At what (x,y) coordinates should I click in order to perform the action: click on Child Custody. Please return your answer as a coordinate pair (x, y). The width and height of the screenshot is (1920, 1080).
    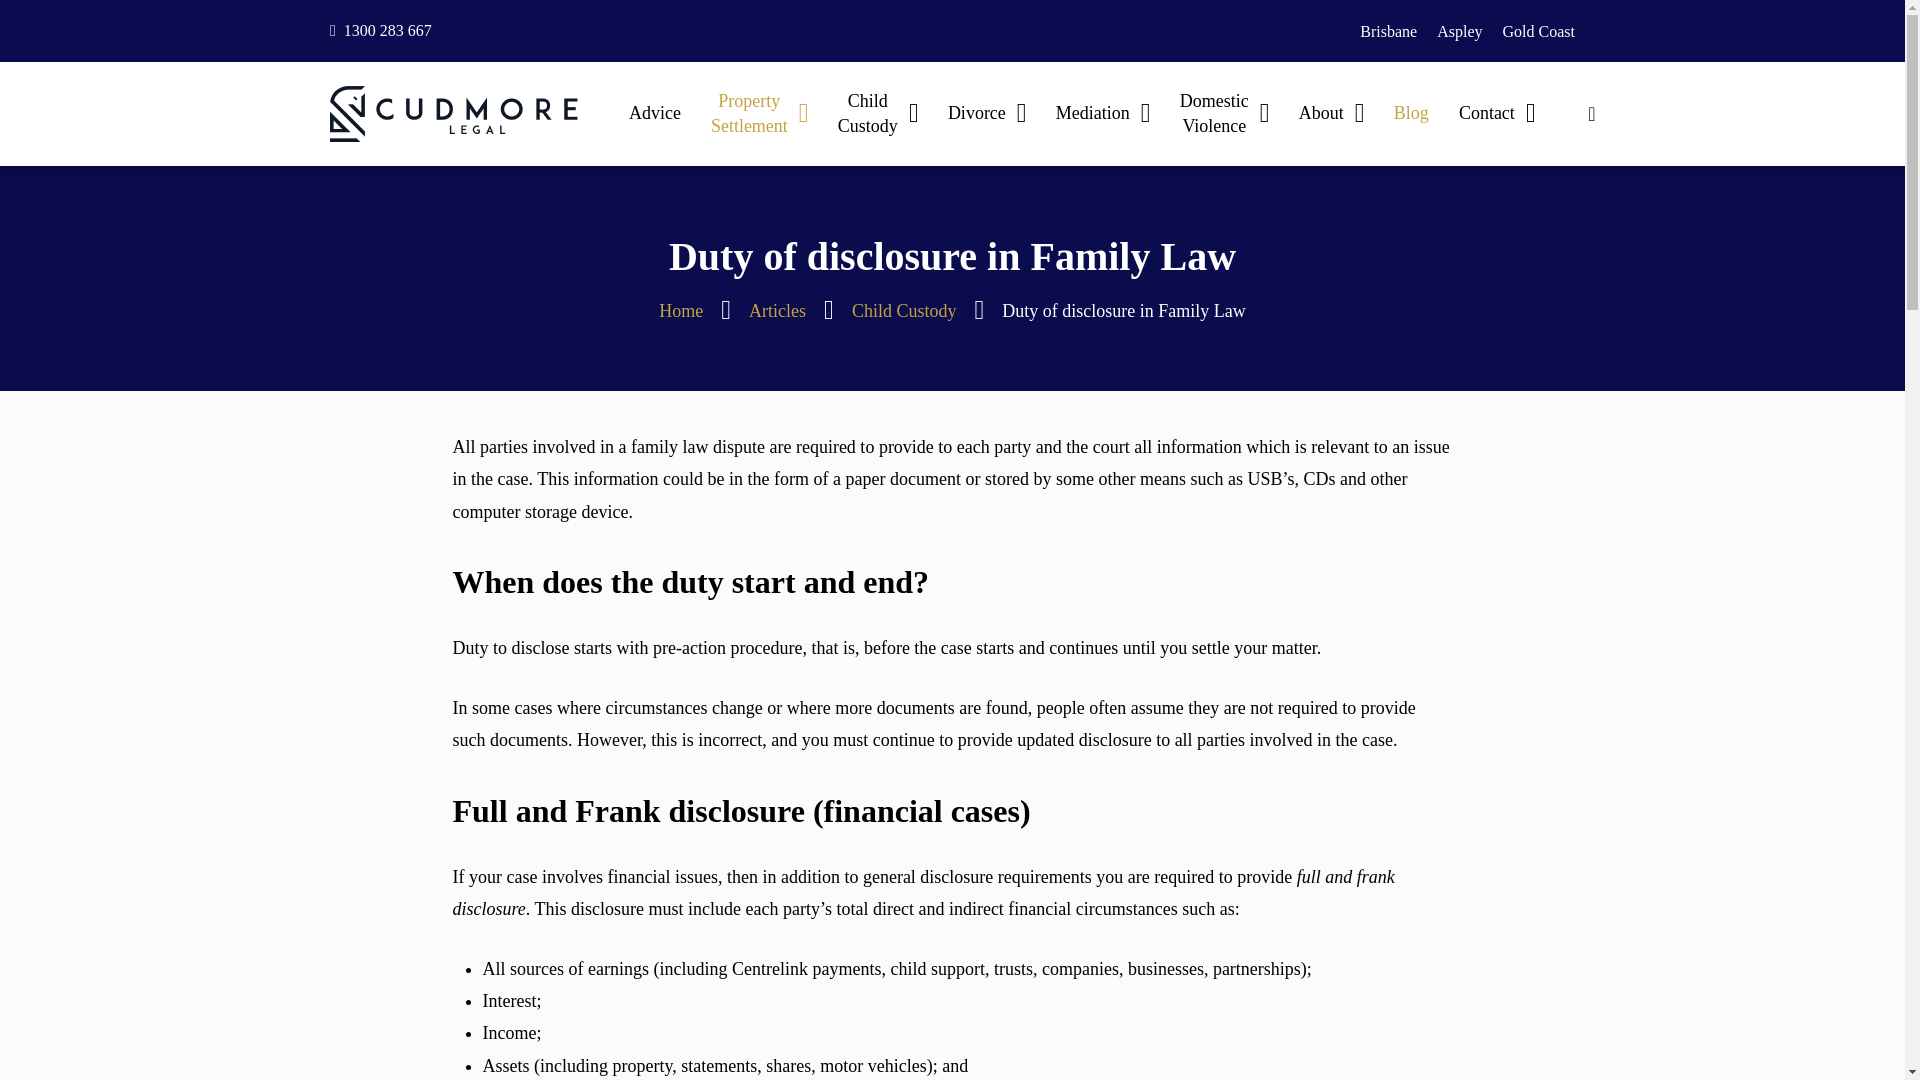
    Looking at the image, I should click on (878, 114).